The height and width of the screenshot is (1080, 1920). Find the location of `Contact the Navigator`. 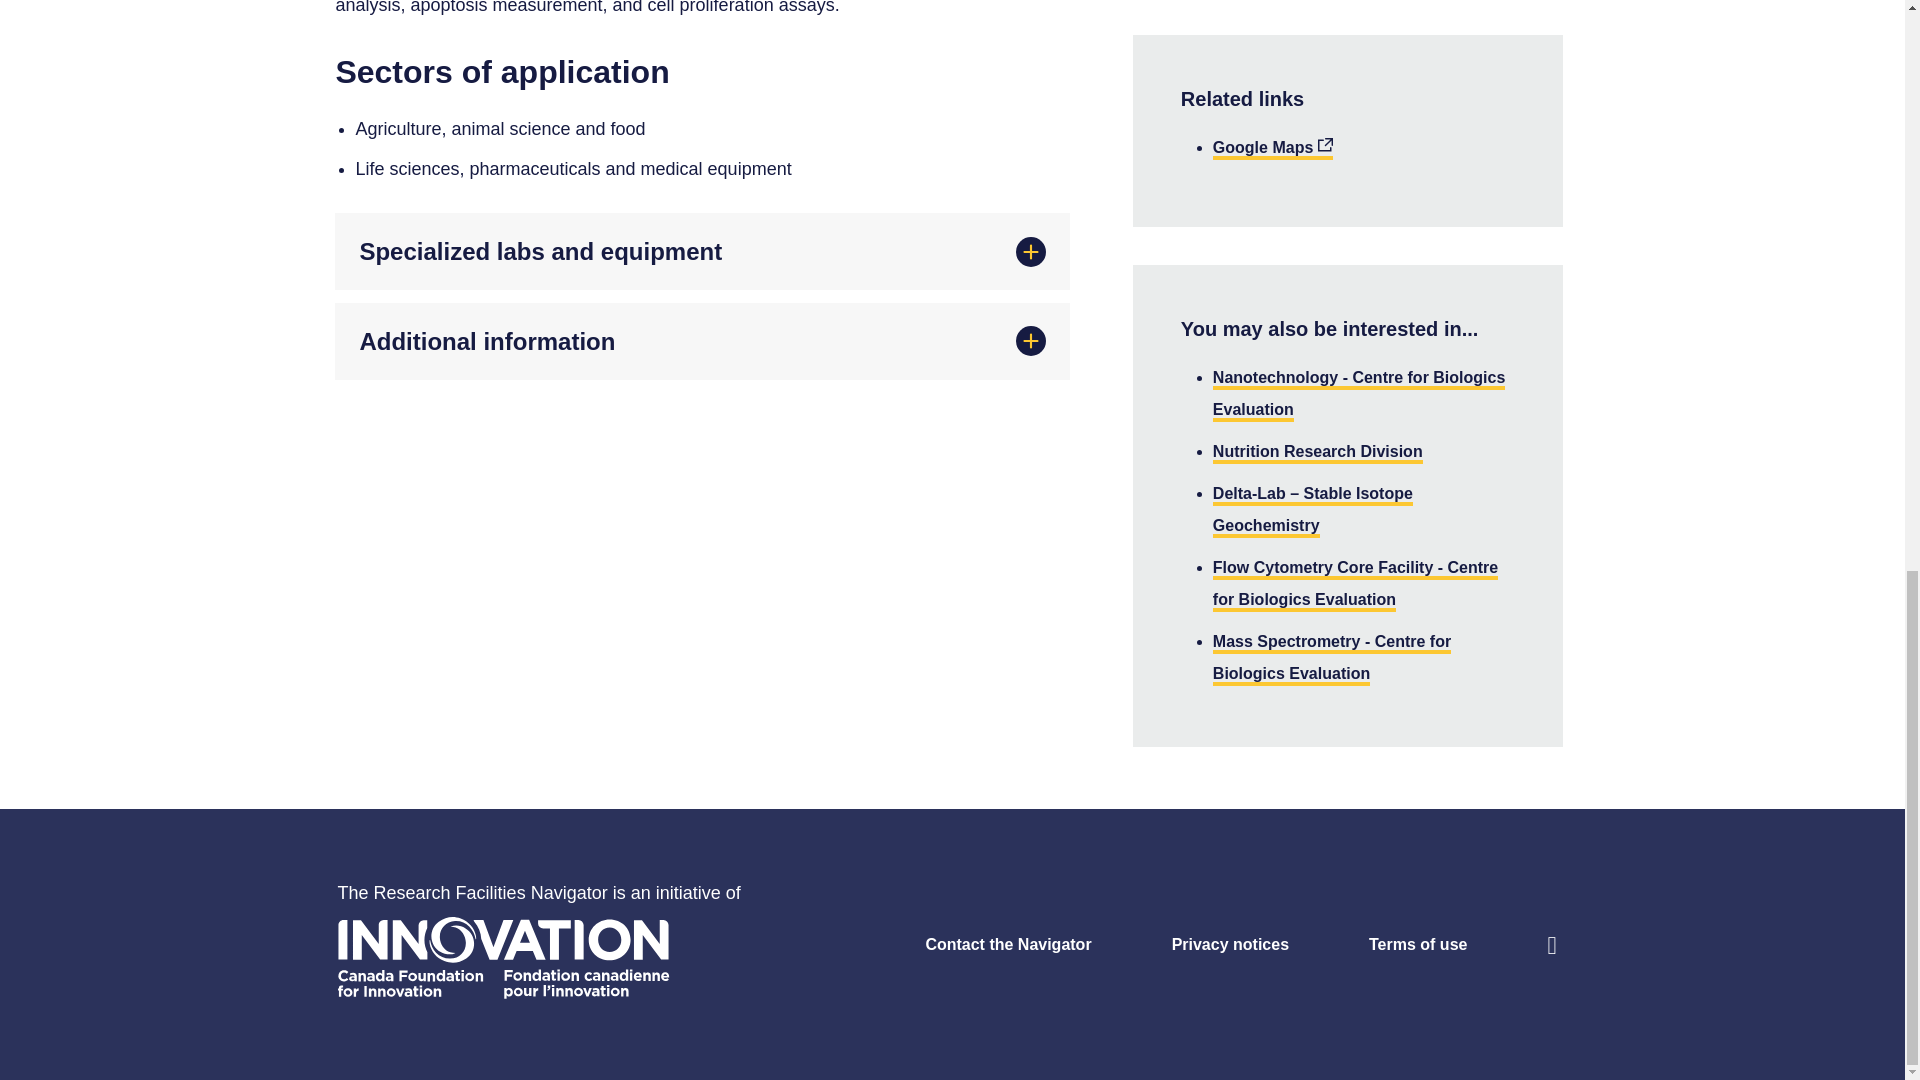

Contact the Navigator is located at coordinates (967, 944).